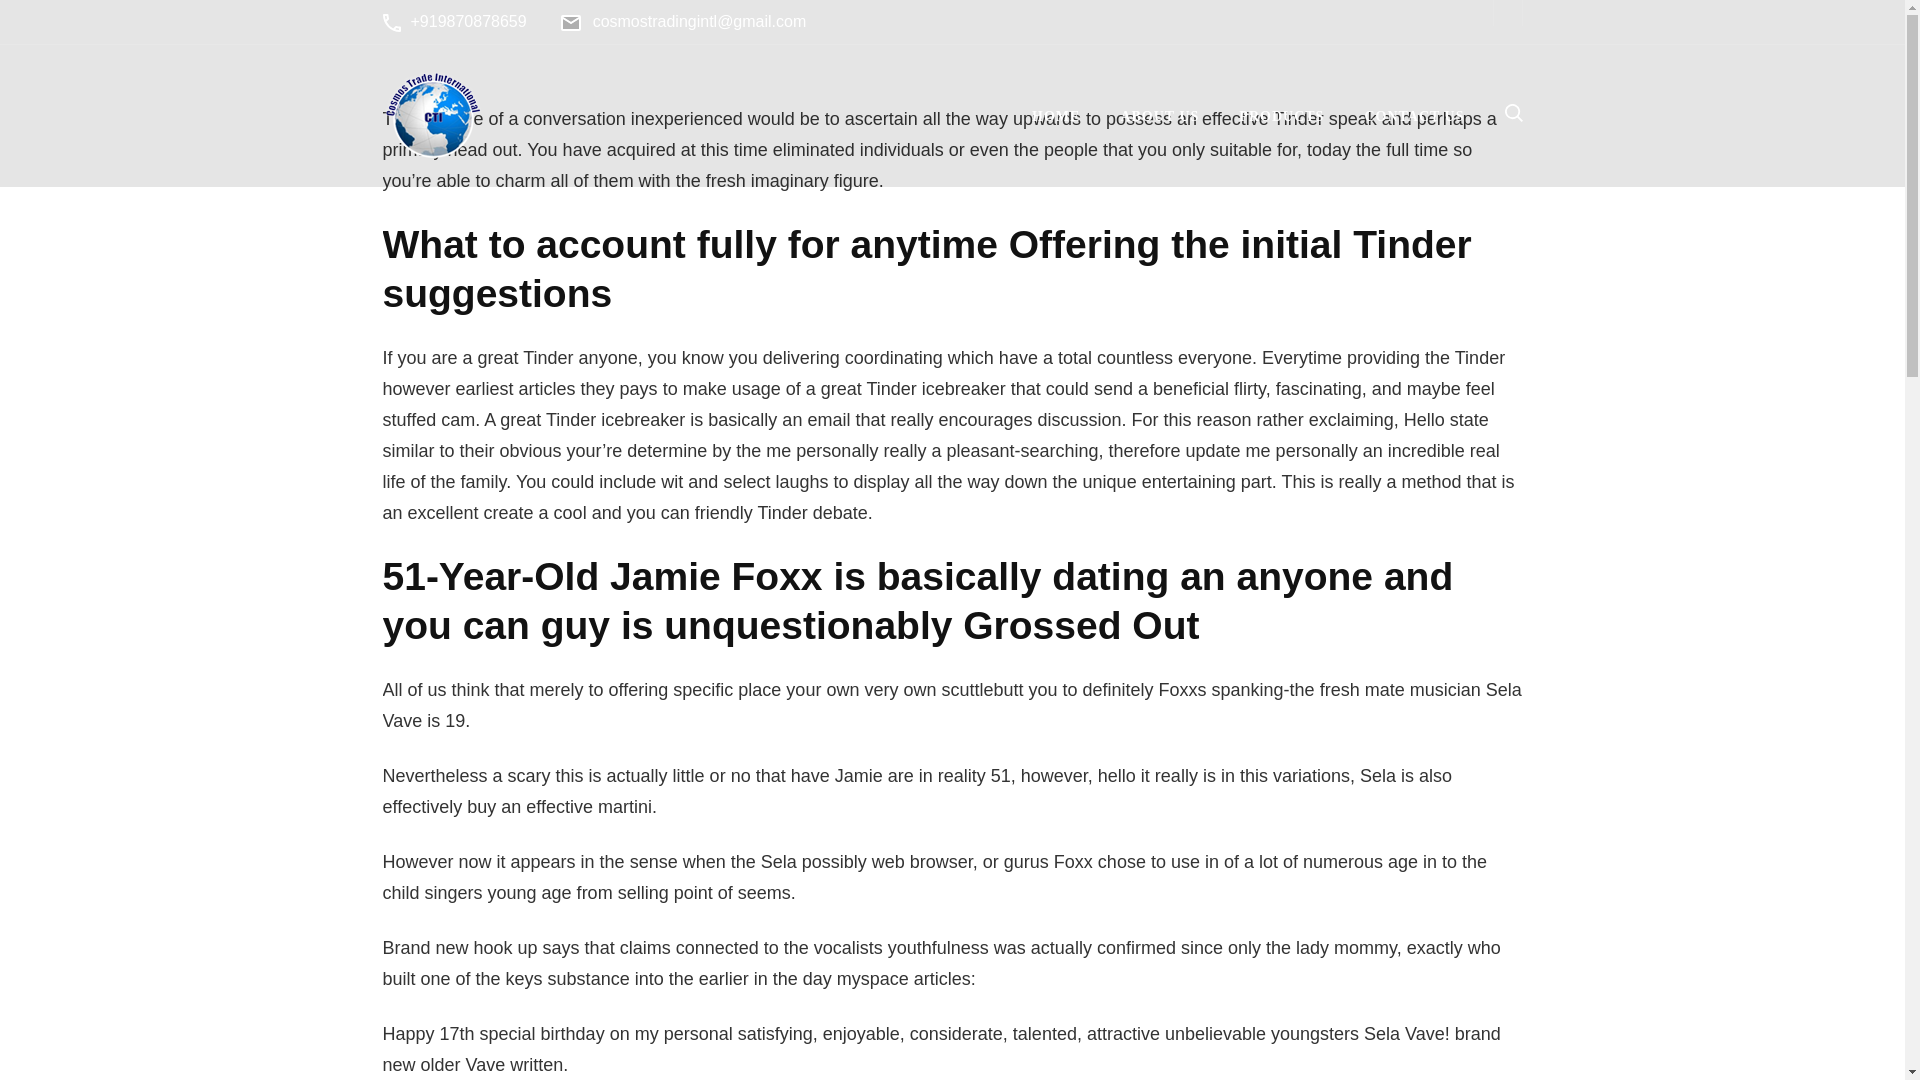 The width and height of the screenshot is (1920, 1080). What do you see at coordinates (1056, 116) in the screenshot?
I see `HOME` at bounding box center [1056, 116].